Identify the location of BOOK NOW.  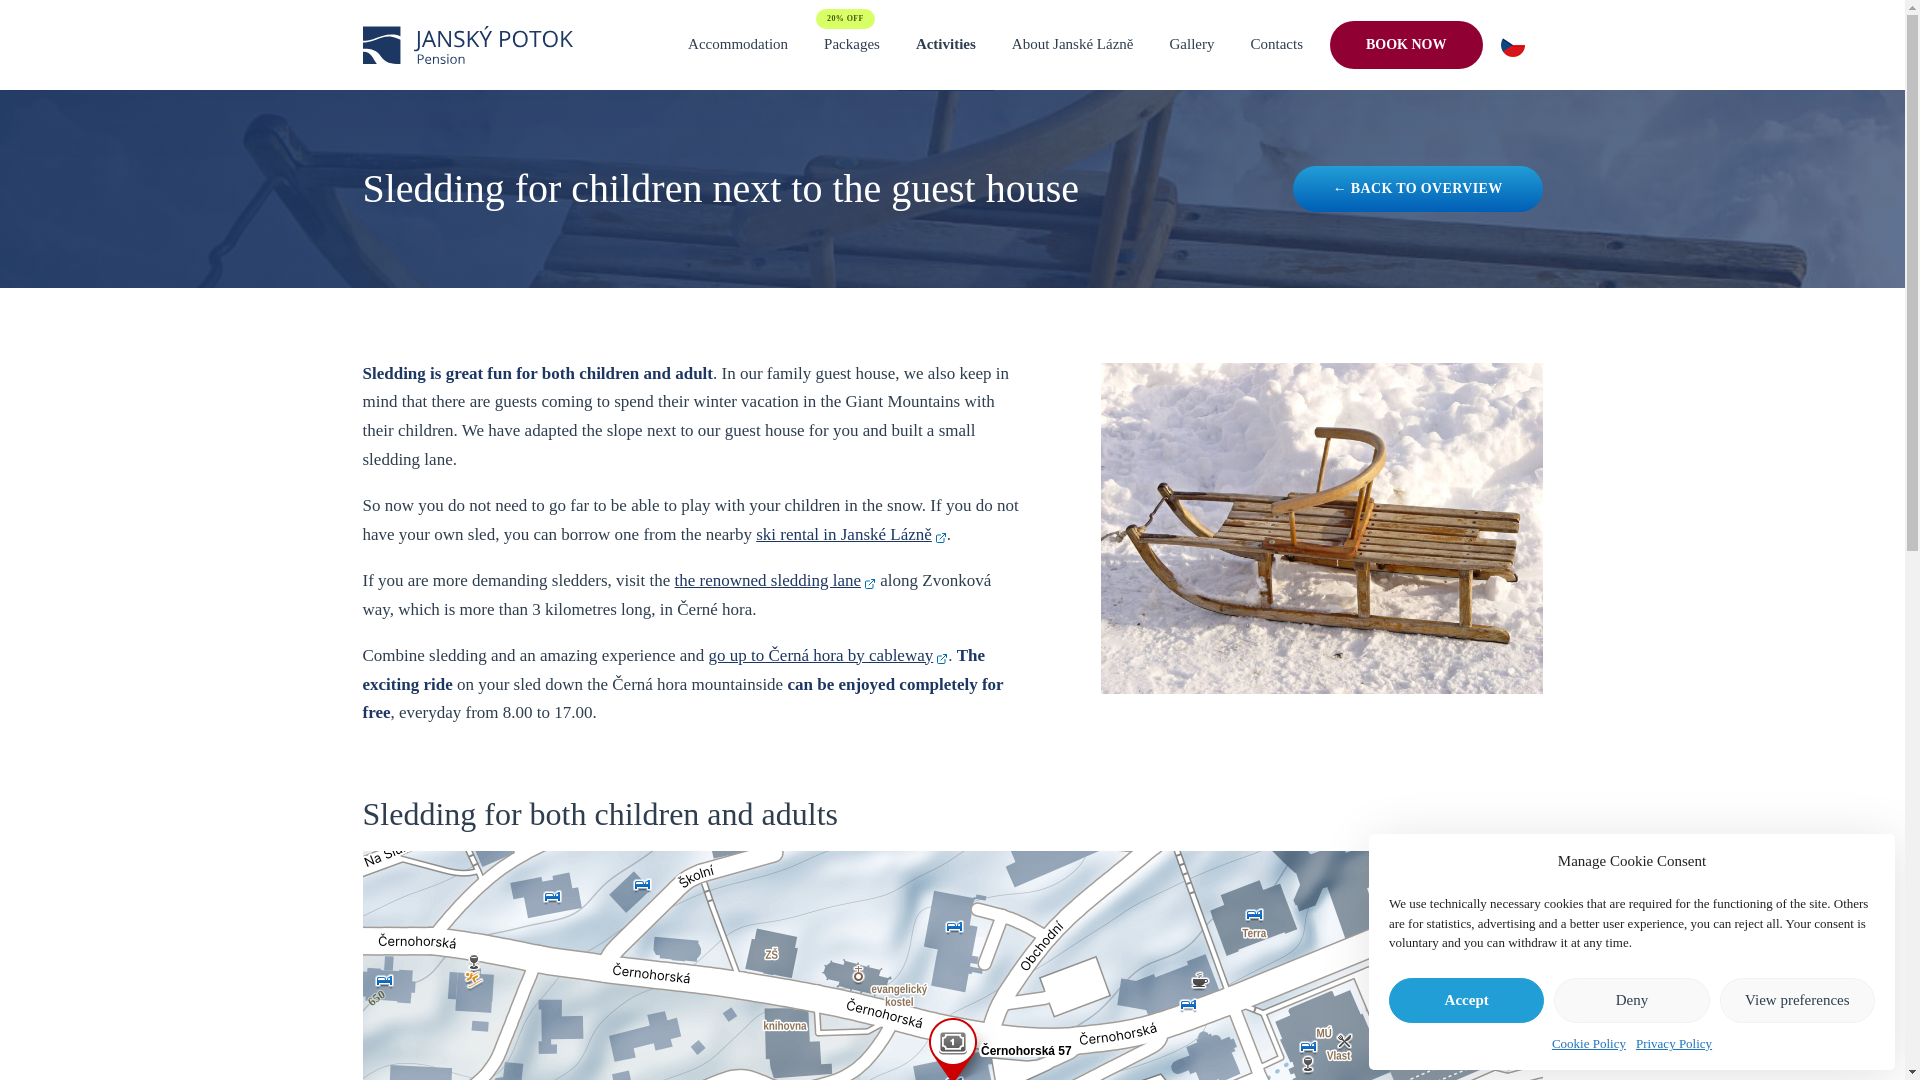
(1406, 44).